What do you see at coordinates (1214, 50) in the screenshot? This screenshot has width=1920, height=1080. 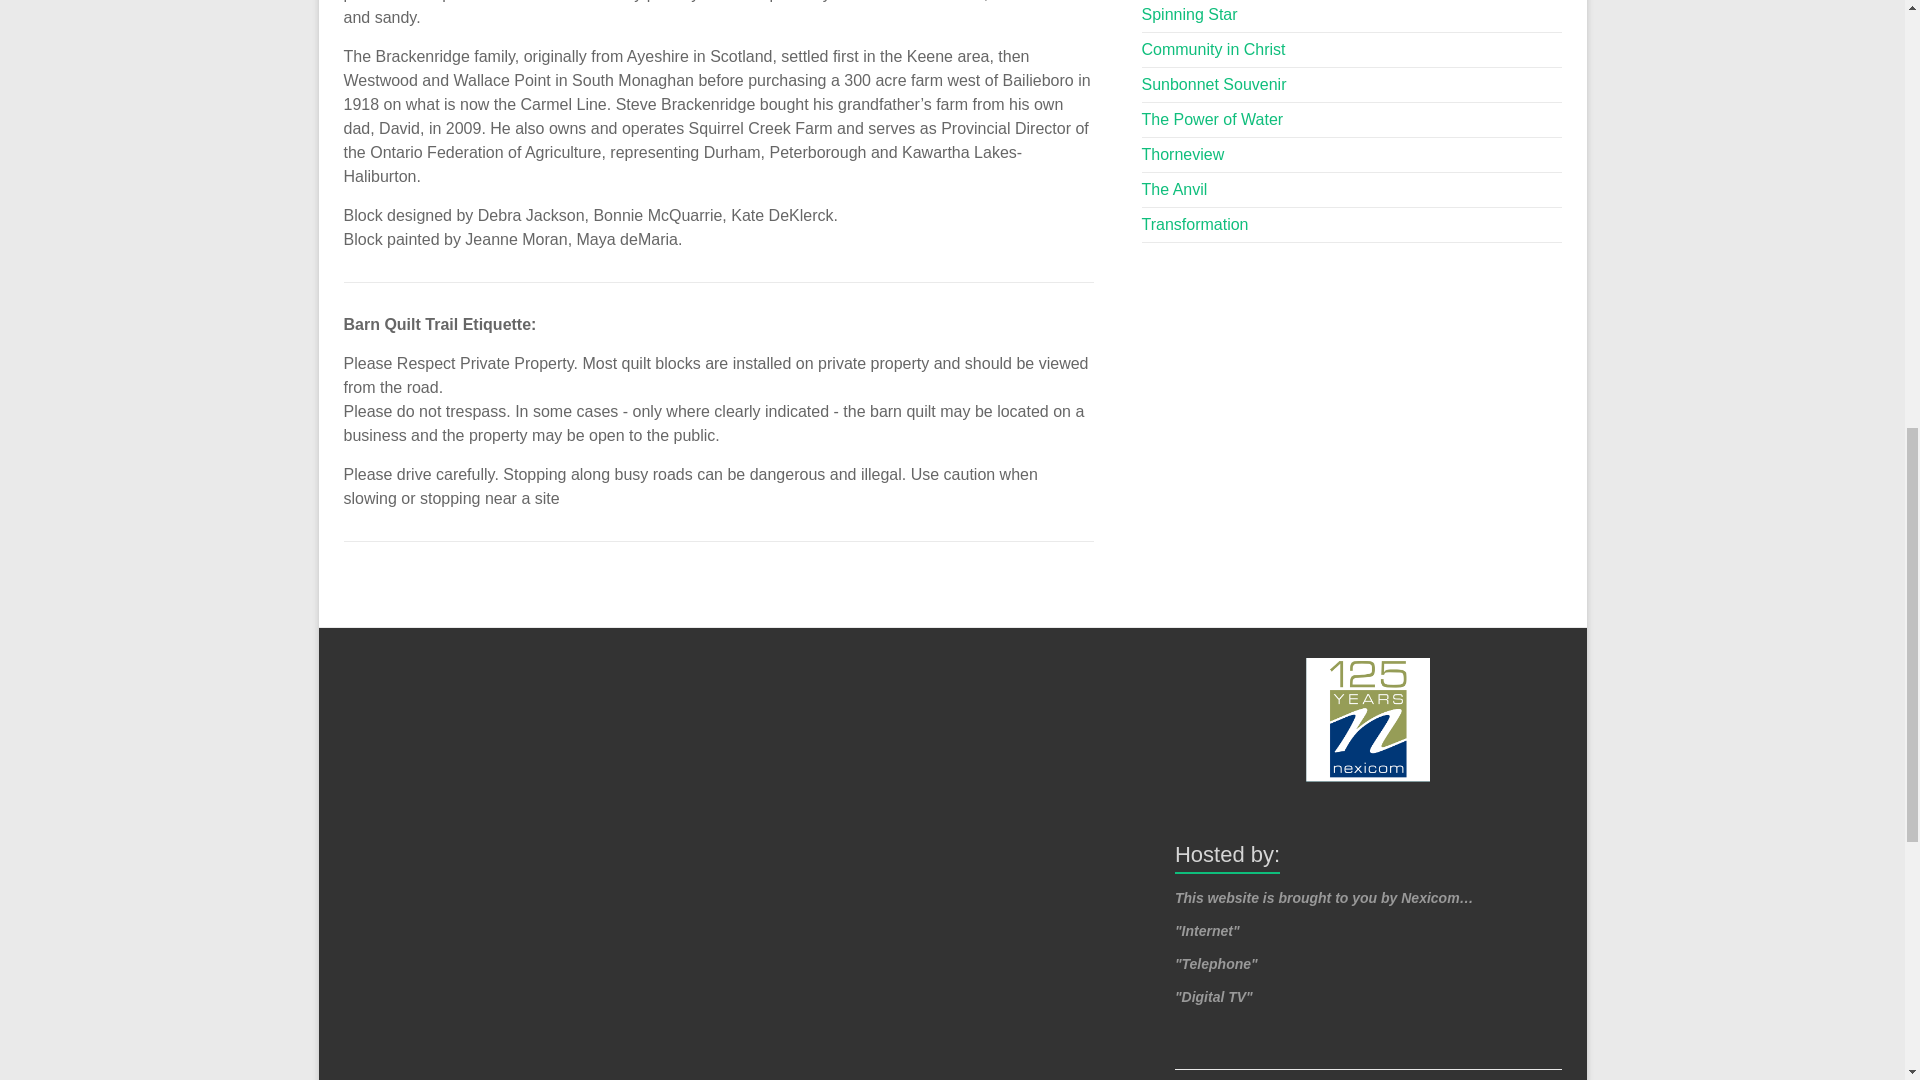 I see `Community in Christ` at bounding box center [1214, 50].